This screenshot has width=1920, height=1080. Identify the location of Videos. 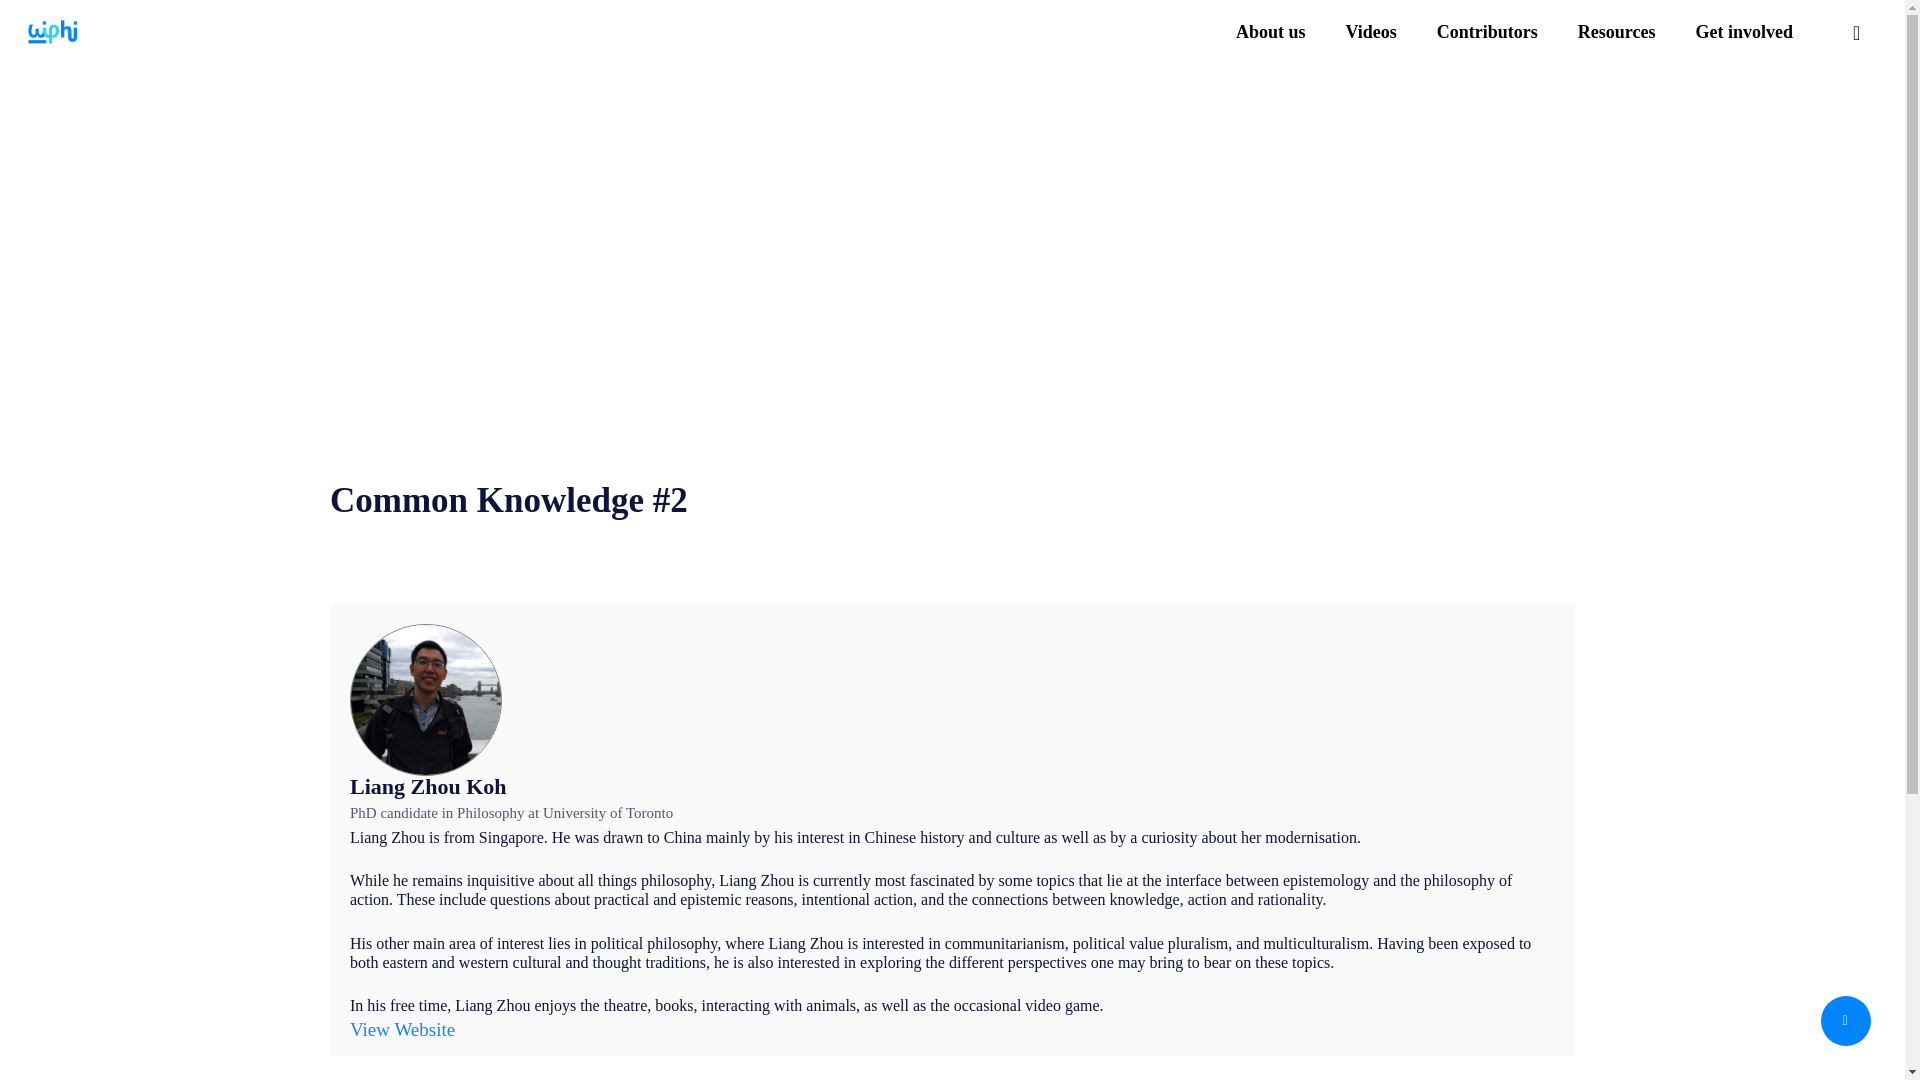
(1370, 31).